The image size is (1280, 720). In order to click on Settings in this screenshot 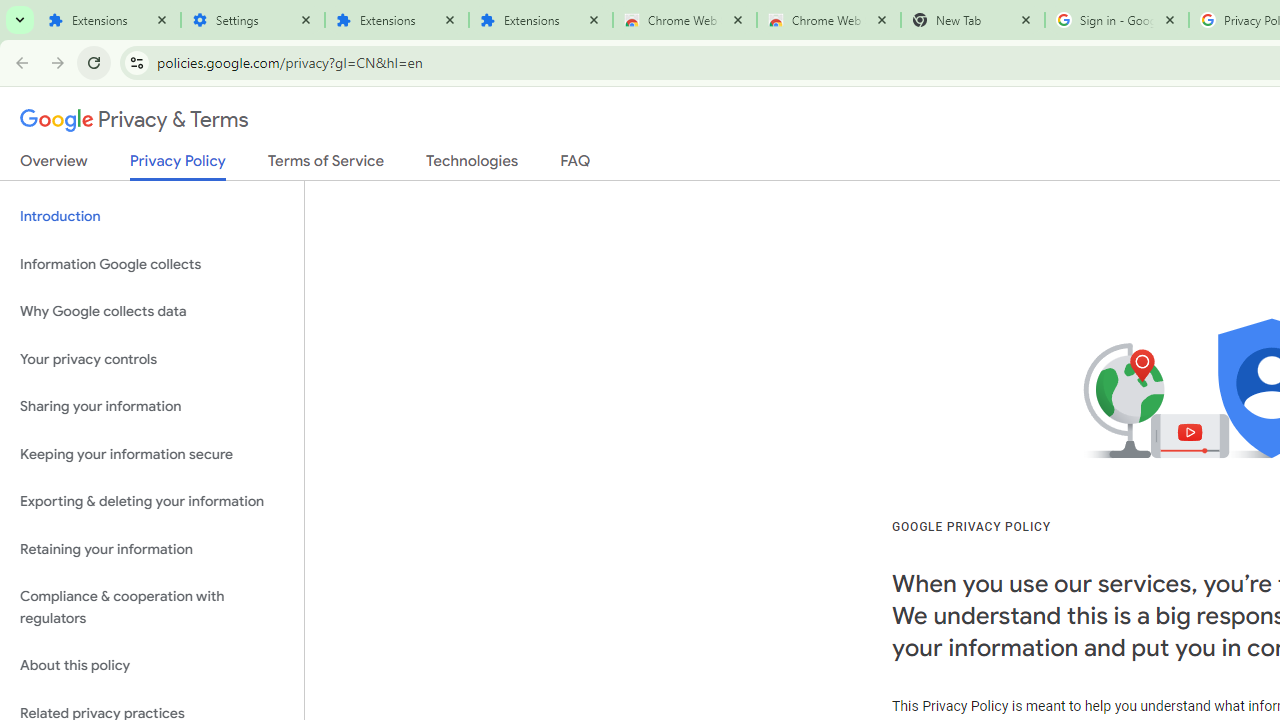, I will do `click(252, 20)`.